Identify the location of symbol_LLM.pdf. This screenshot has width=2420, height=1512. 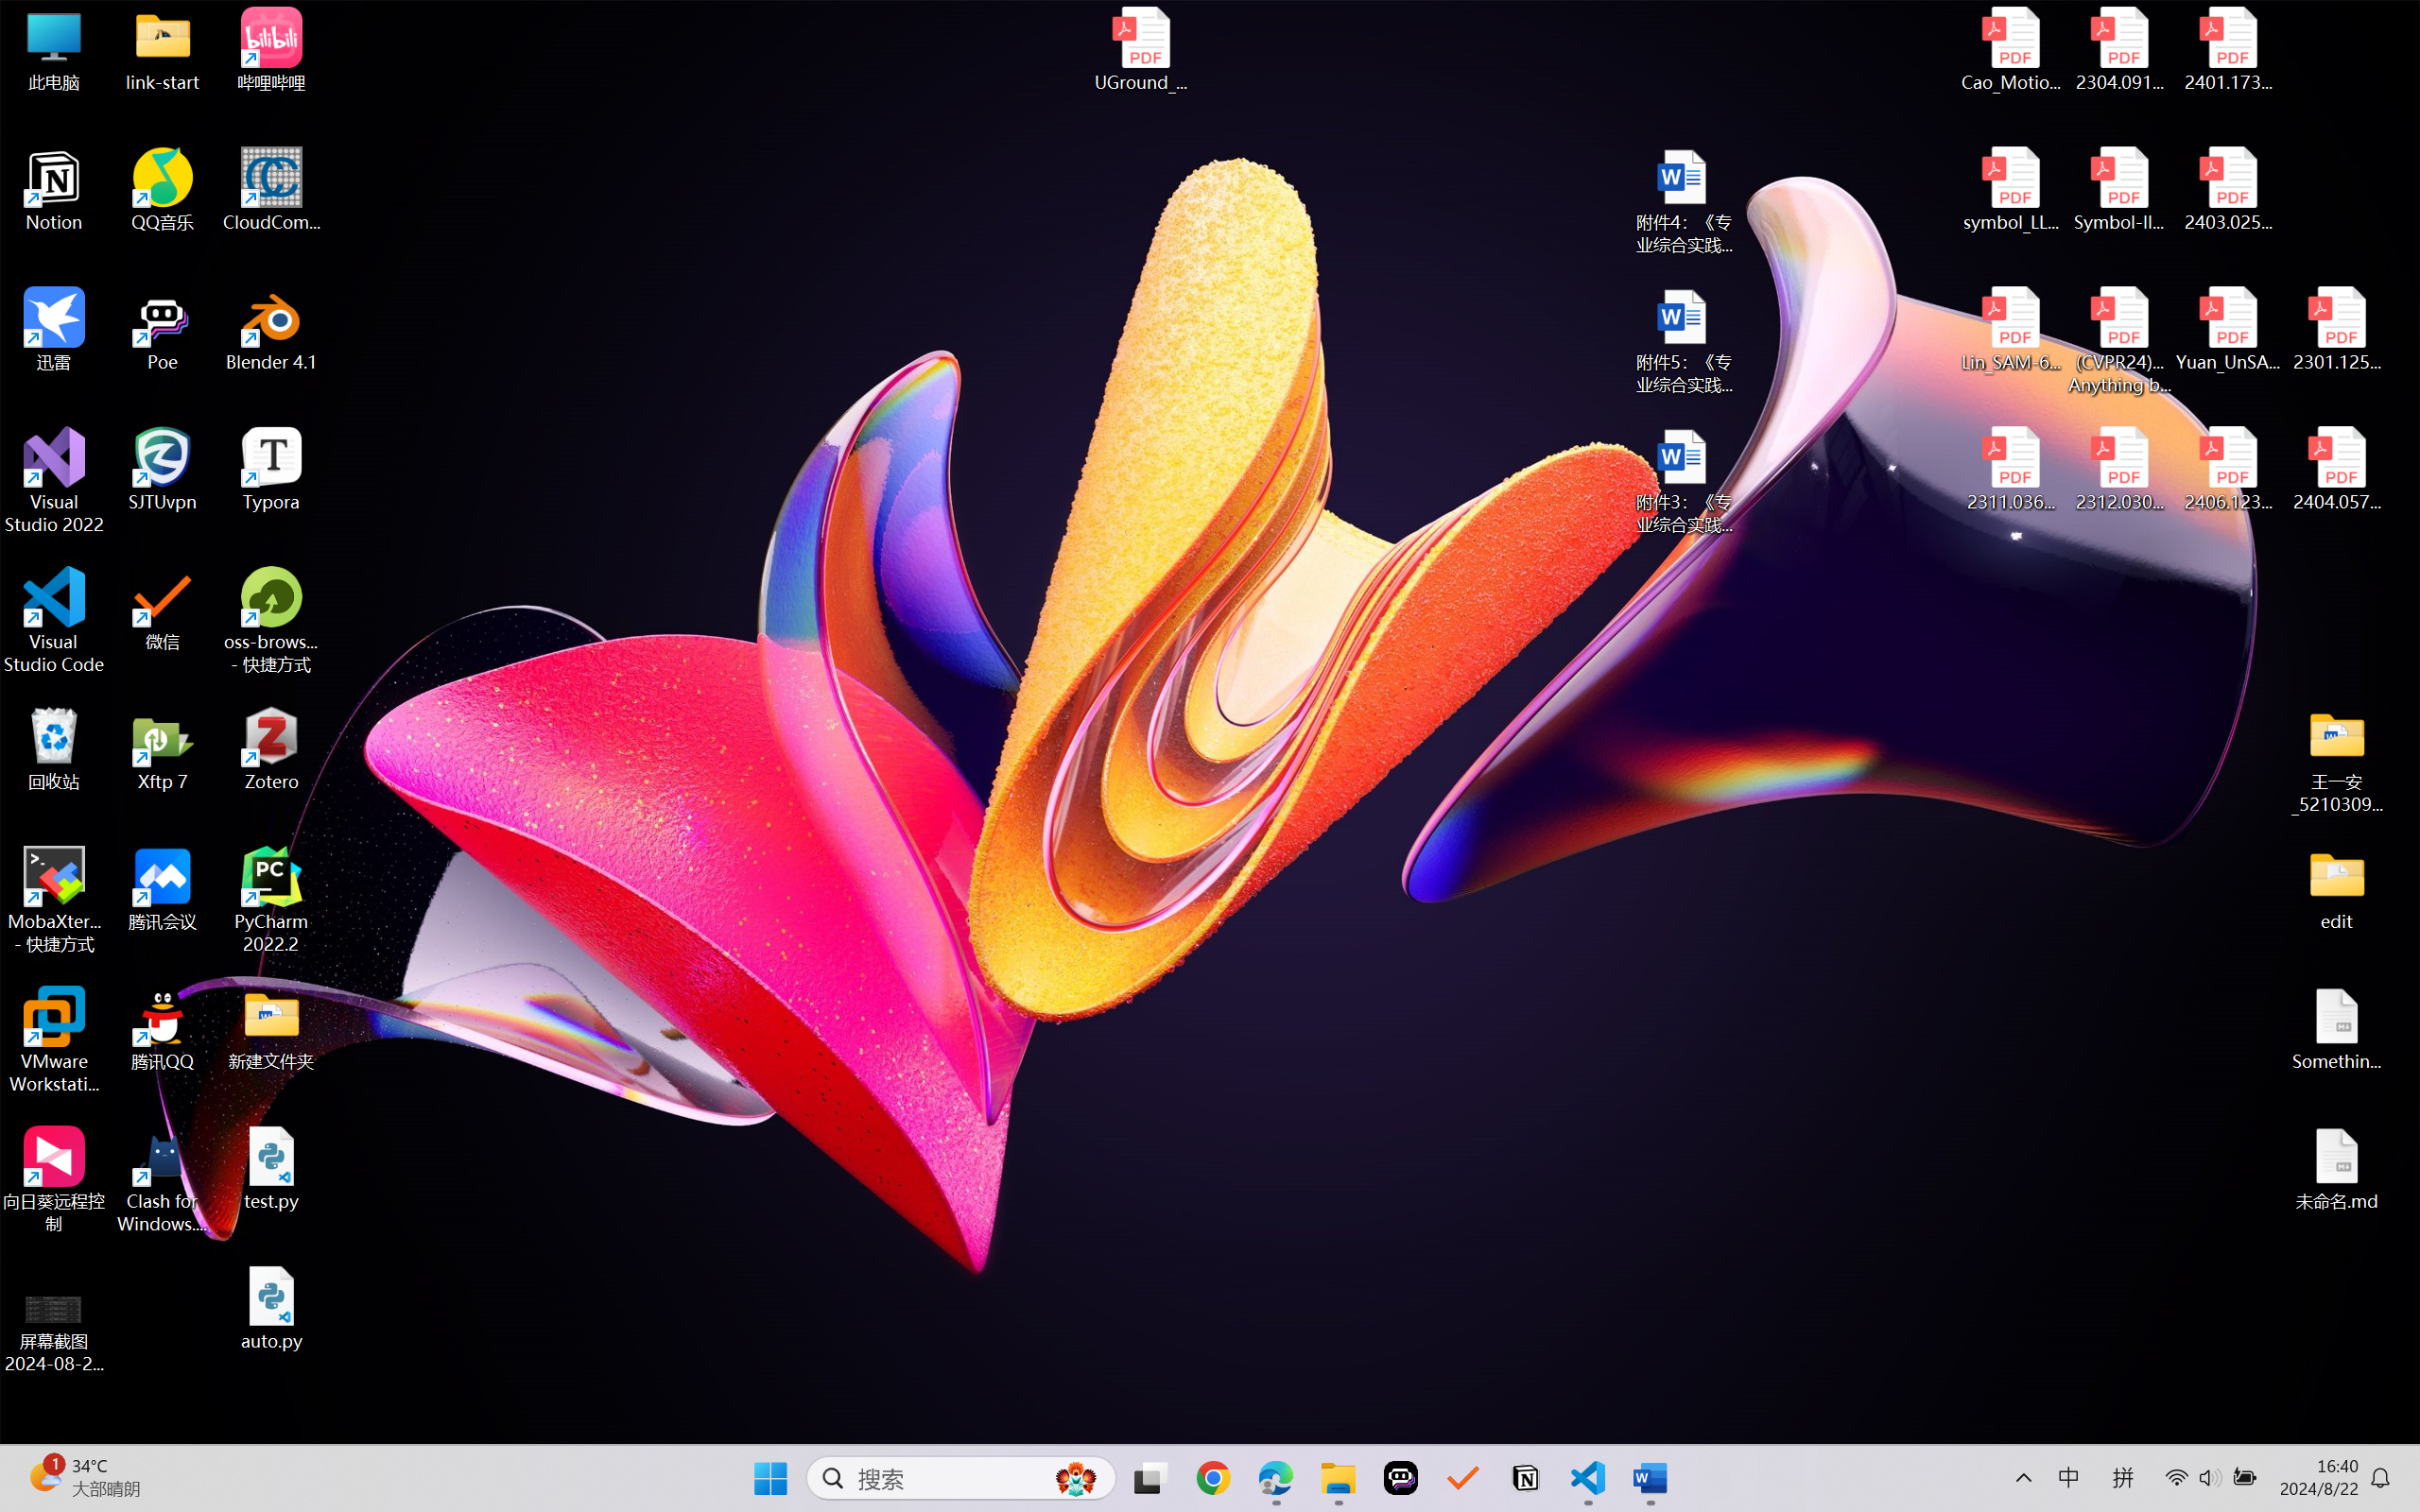
(2012, 190).